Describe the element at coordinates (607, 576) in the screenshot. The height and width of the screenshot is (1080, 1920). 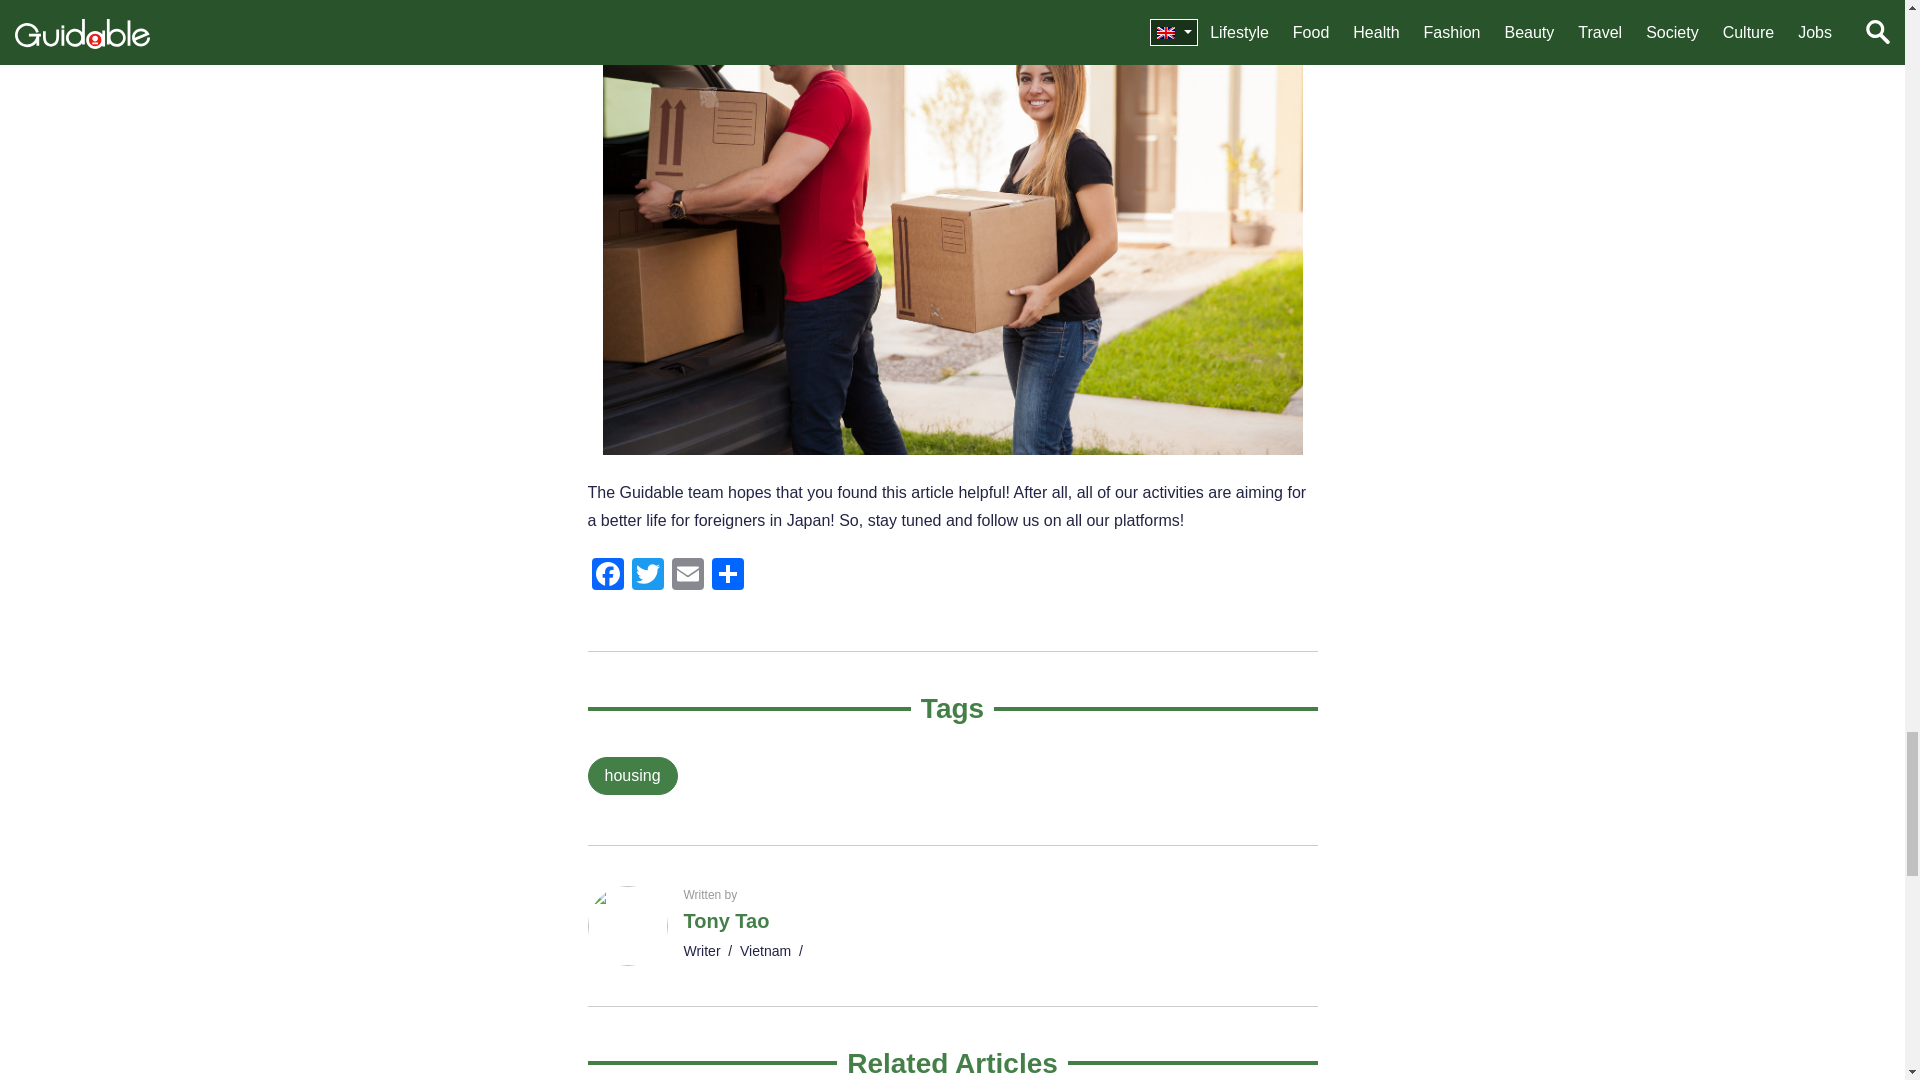
I see `Facebook` at that location.